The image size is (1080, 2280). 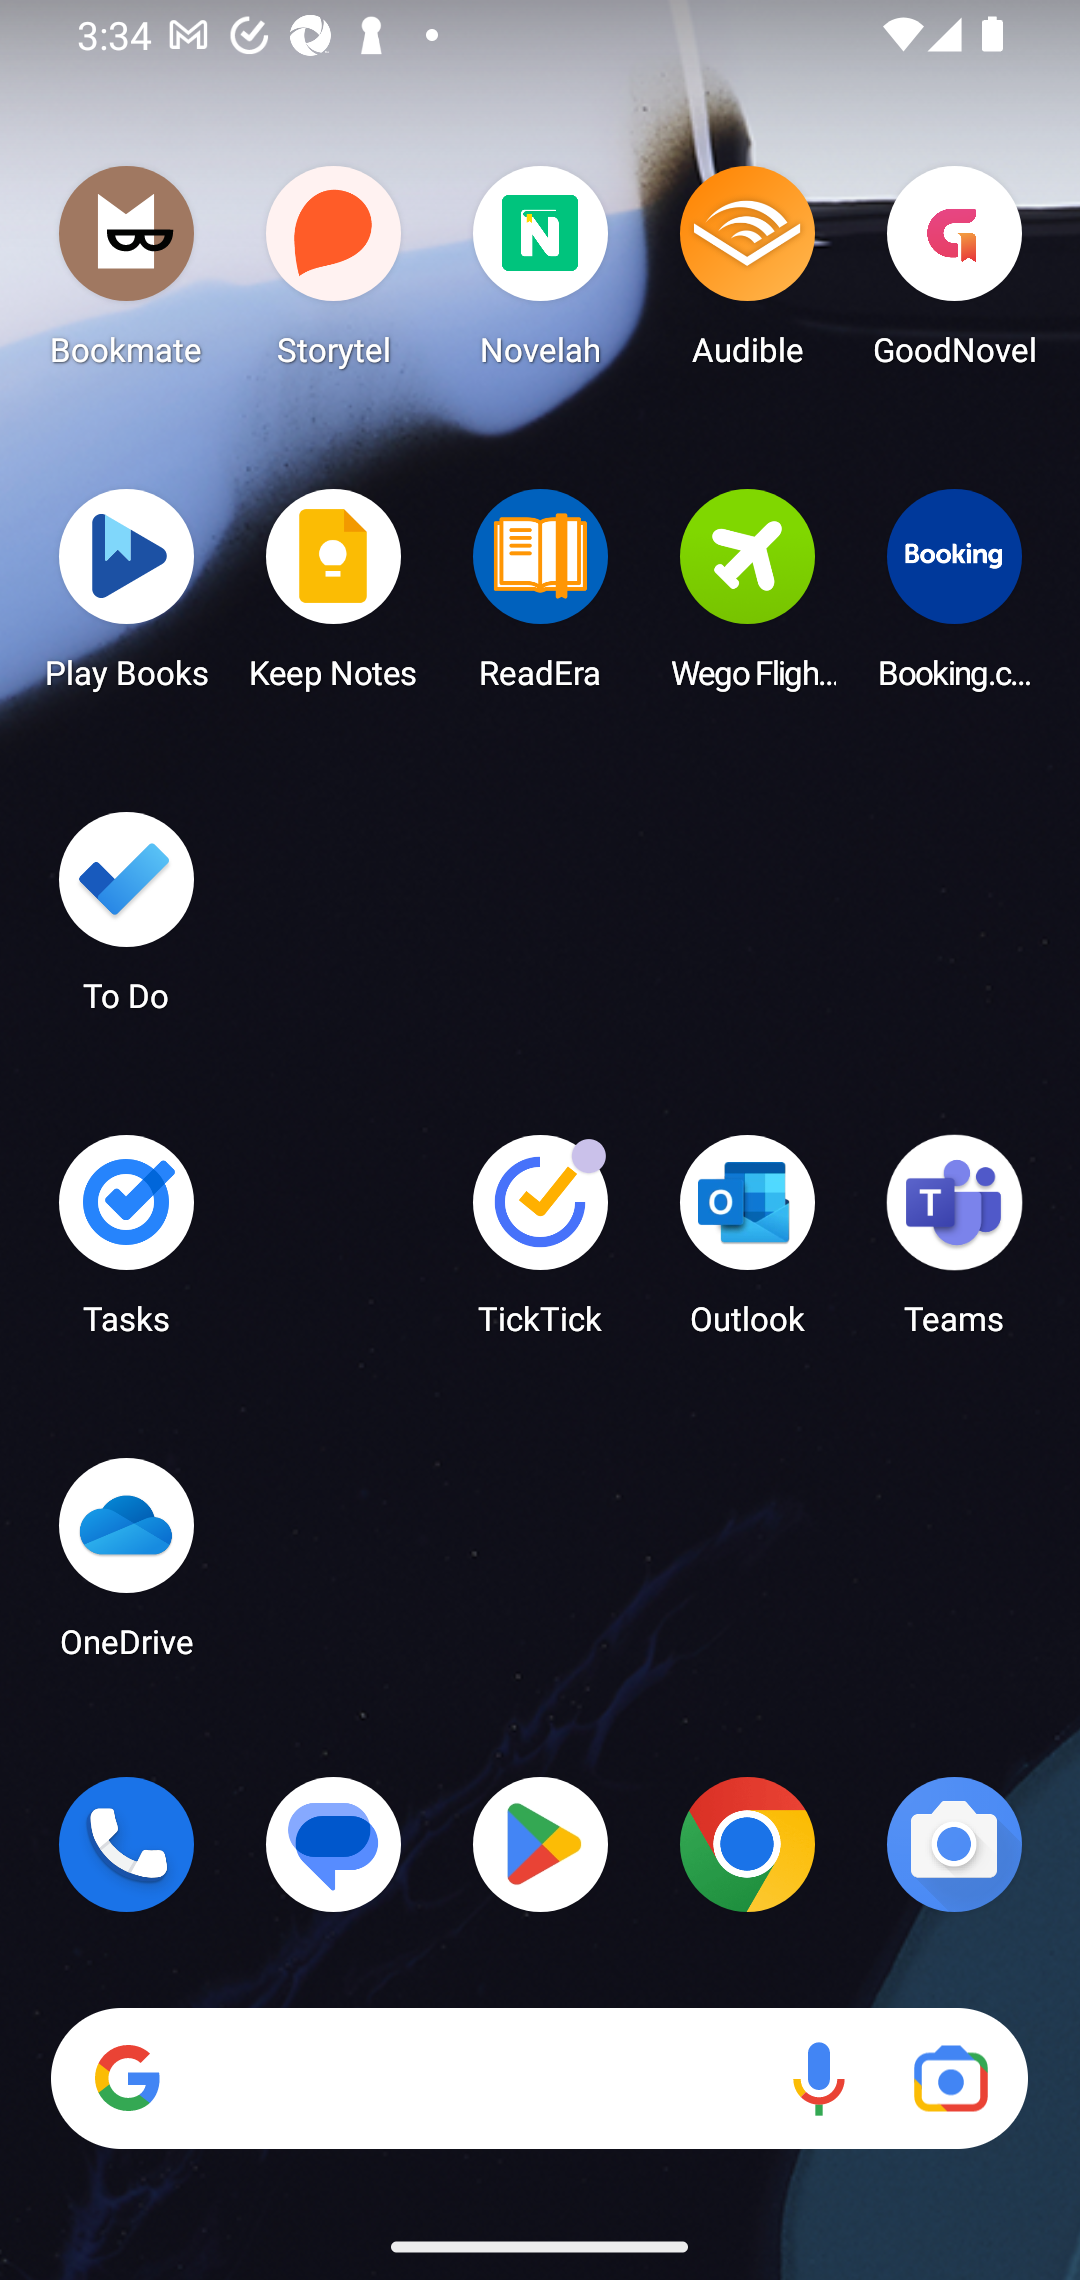 I want to click on TickTick TickTick has 3 notifications, so click(x=540, y=1244).